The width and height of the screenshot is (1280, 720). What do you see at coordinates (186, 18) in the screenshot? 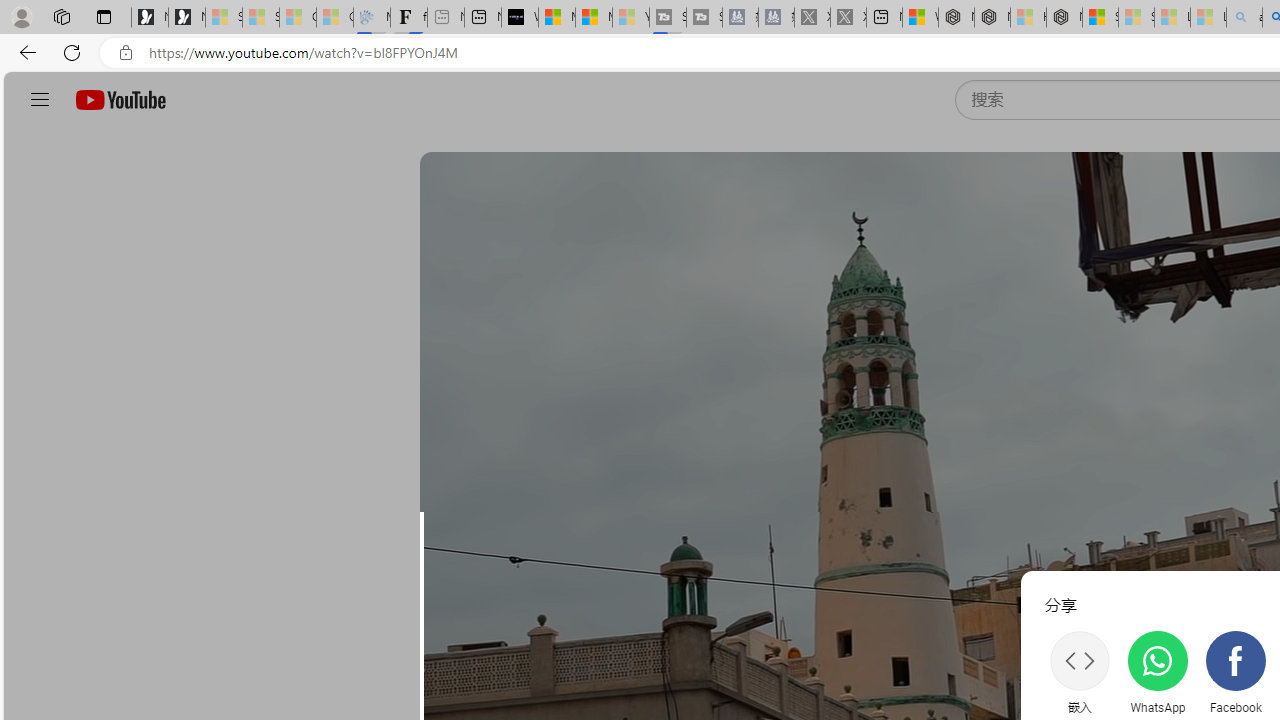
I see `Newsletter Sign Up` at bounding box center [186, 18].